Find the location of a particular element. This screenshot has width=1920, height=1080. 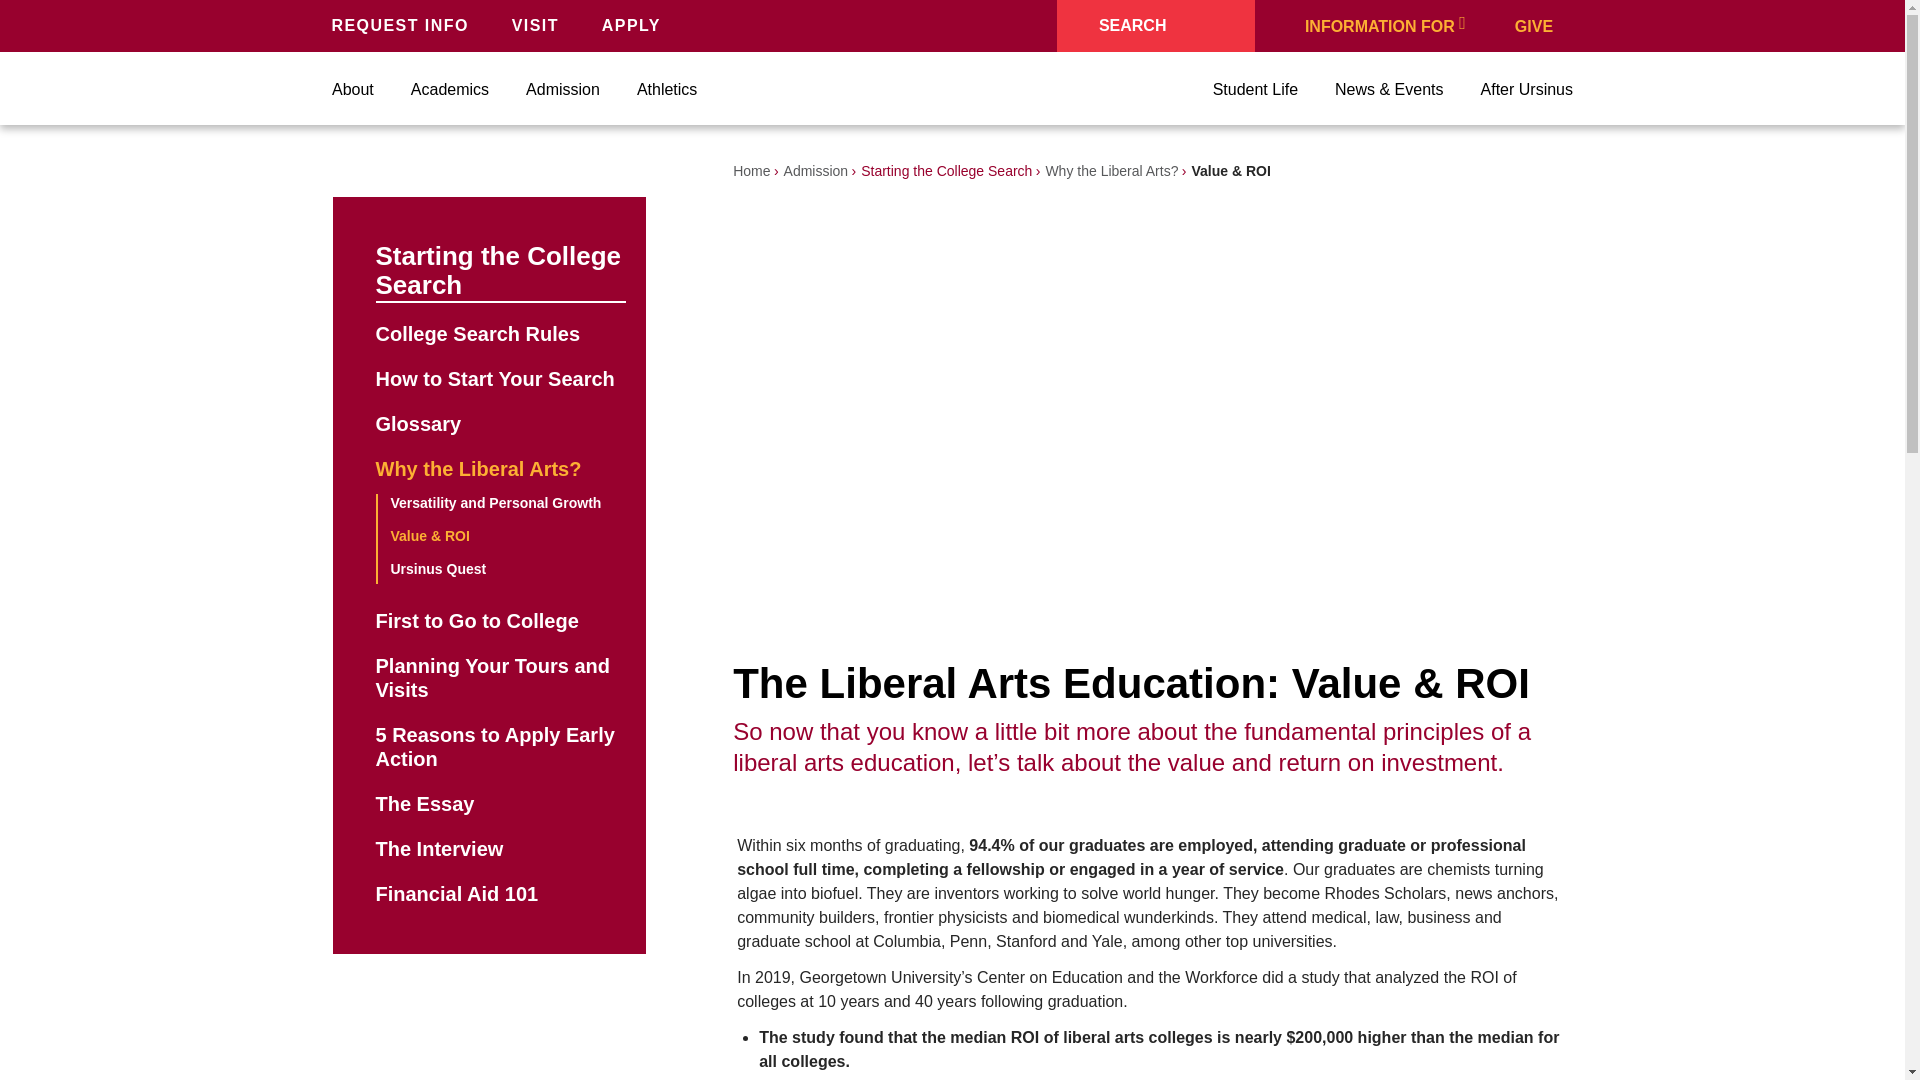

REQUEST INFO is located at coordinates (405, 25).